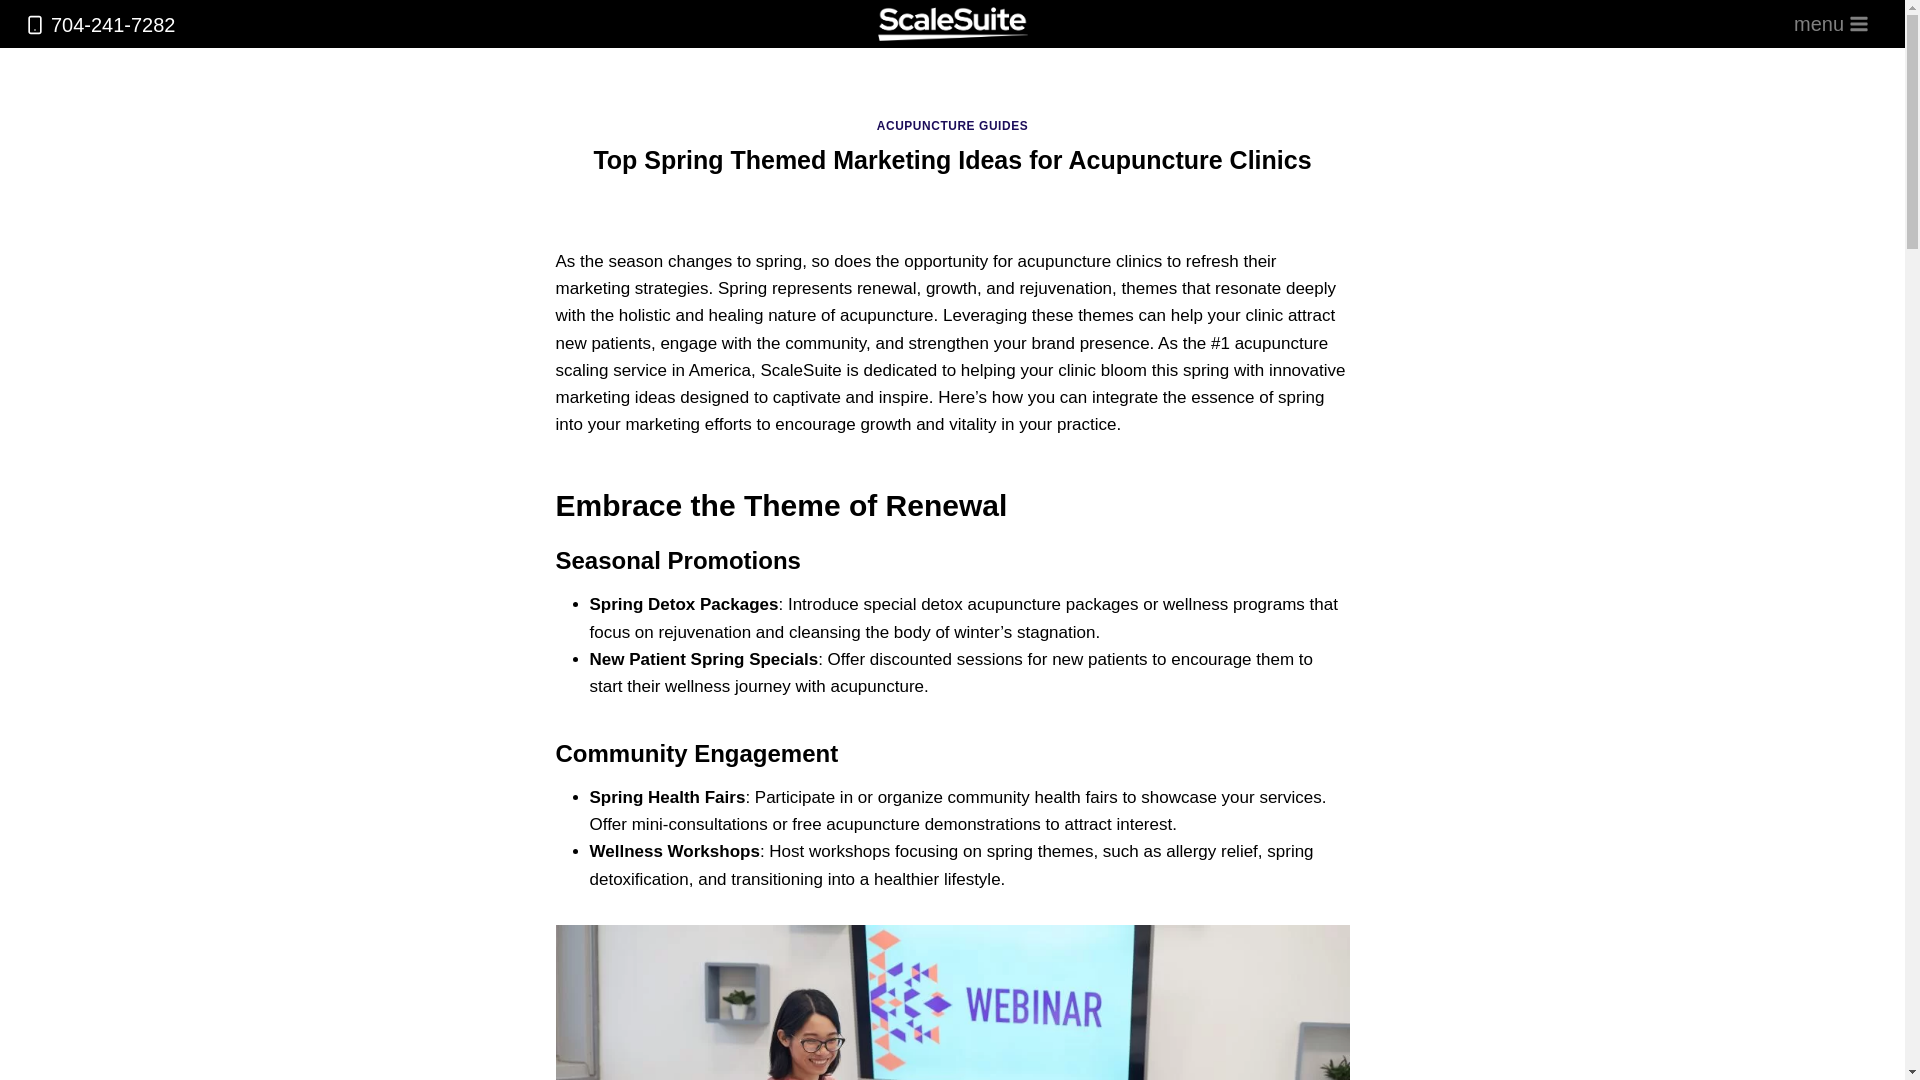  Describe the element at coordinates (1831, 24) in the screenshot. I see `menu` at that location.